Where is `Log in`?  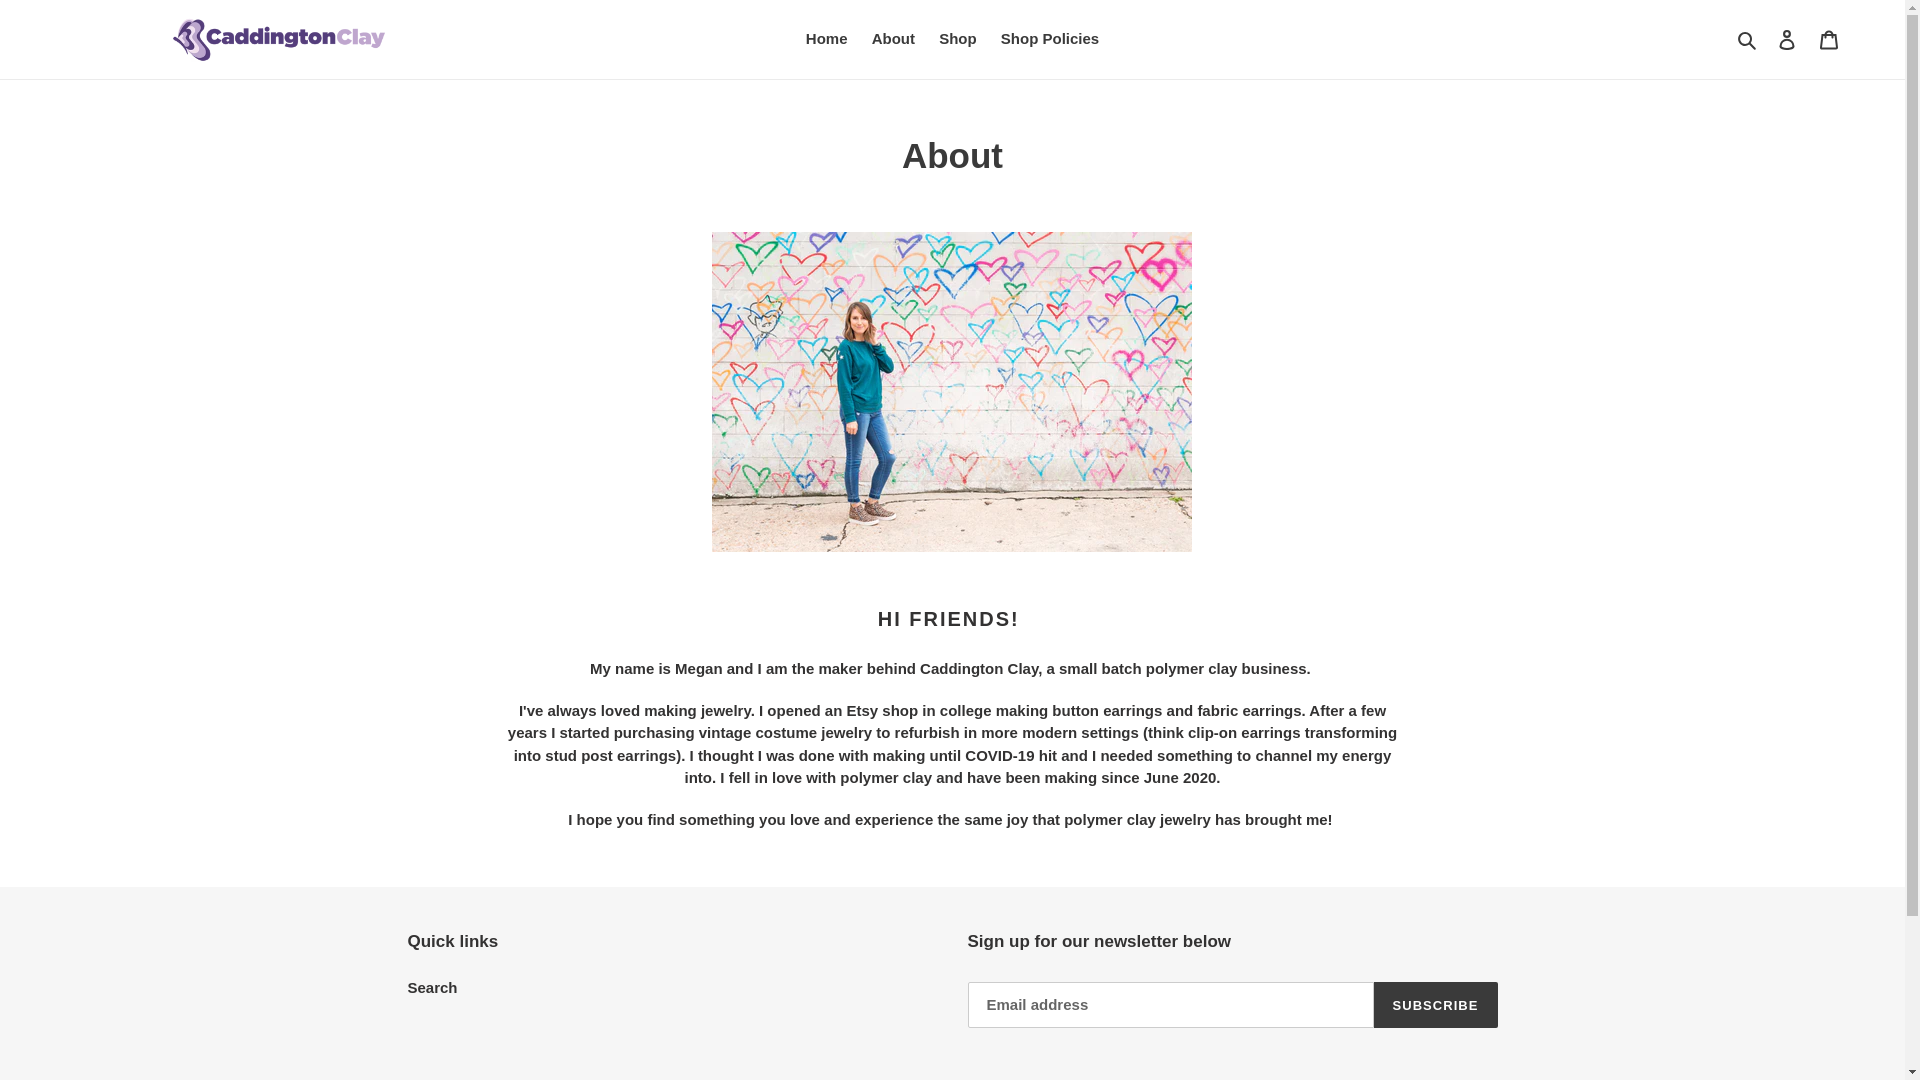
Log in is located at coordinates (1787, 39).